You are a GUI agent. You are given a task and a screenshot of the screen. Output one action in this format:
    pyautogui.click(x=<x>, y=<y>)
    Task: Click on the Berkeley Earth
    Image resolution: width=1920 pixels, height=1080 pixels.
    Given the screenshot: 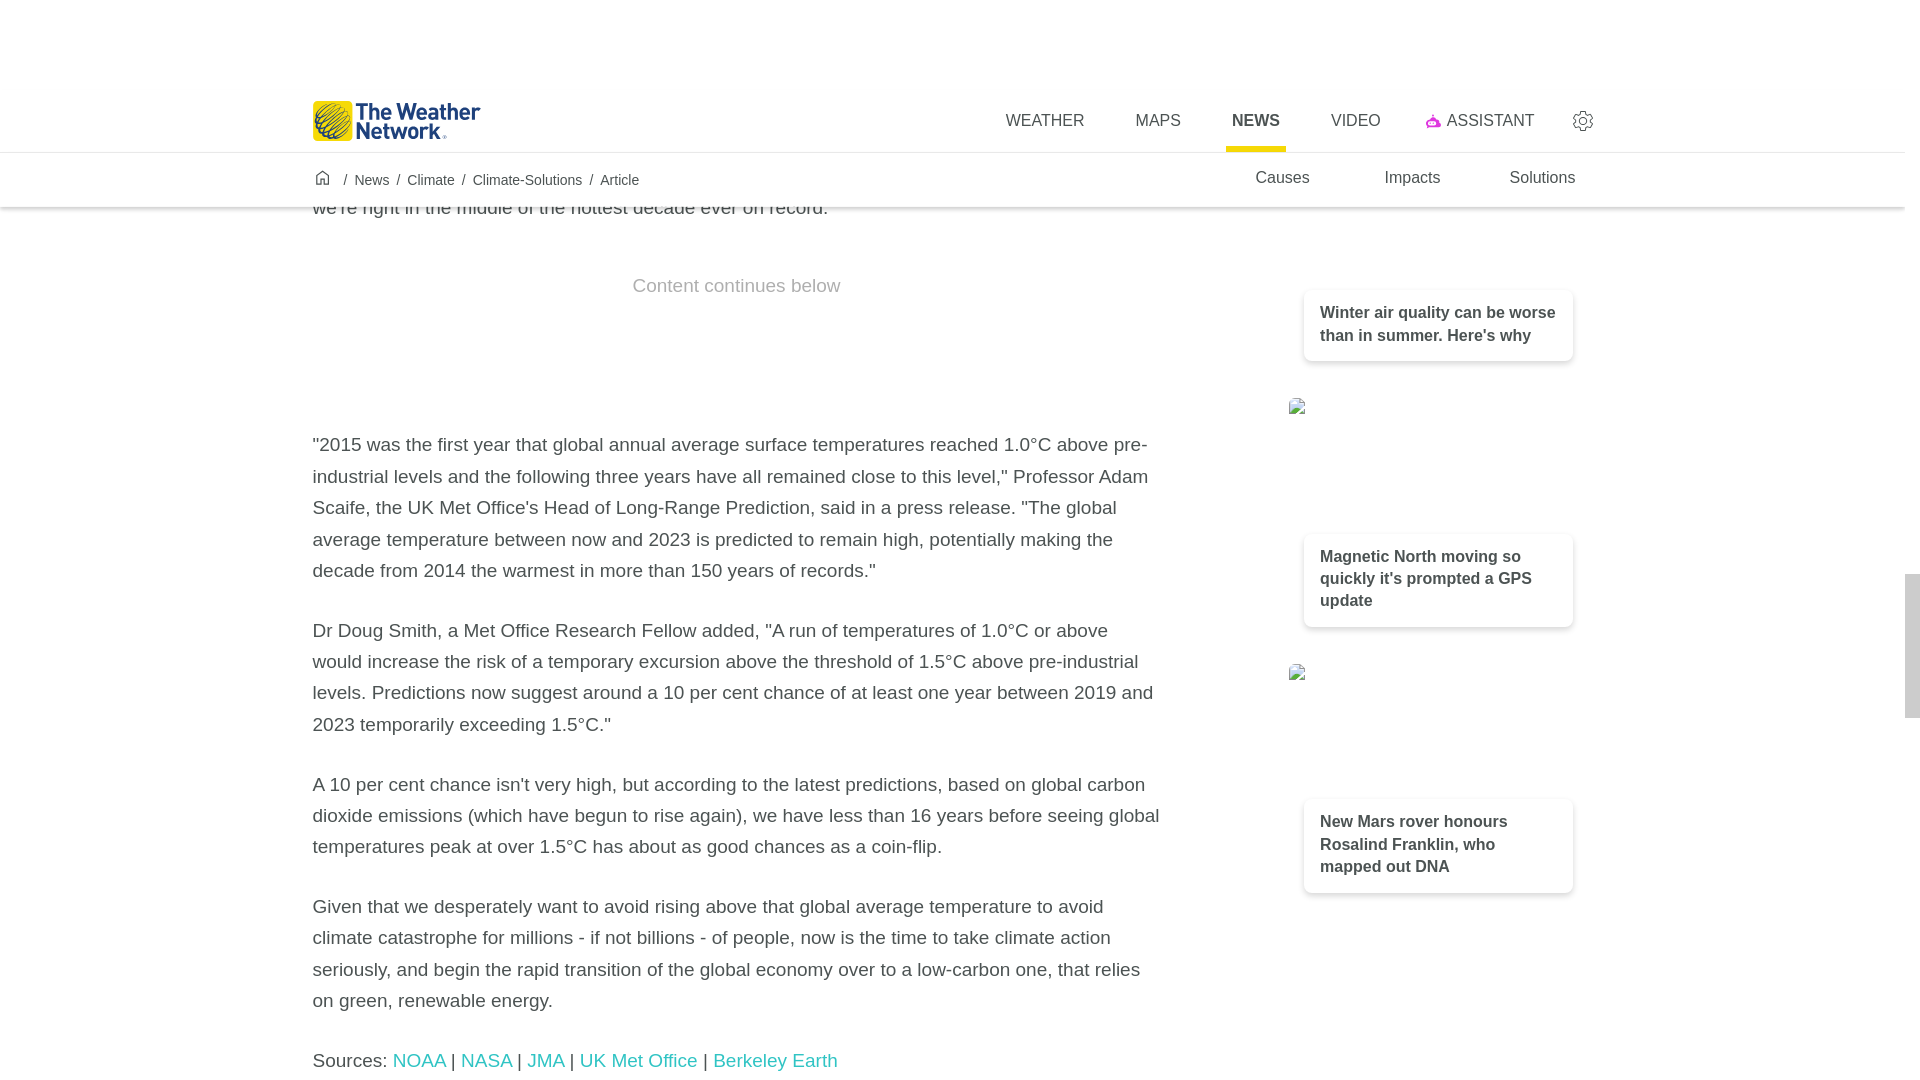 What is the action you would take?
    pyautogui.click(x=774, y=1060)
    